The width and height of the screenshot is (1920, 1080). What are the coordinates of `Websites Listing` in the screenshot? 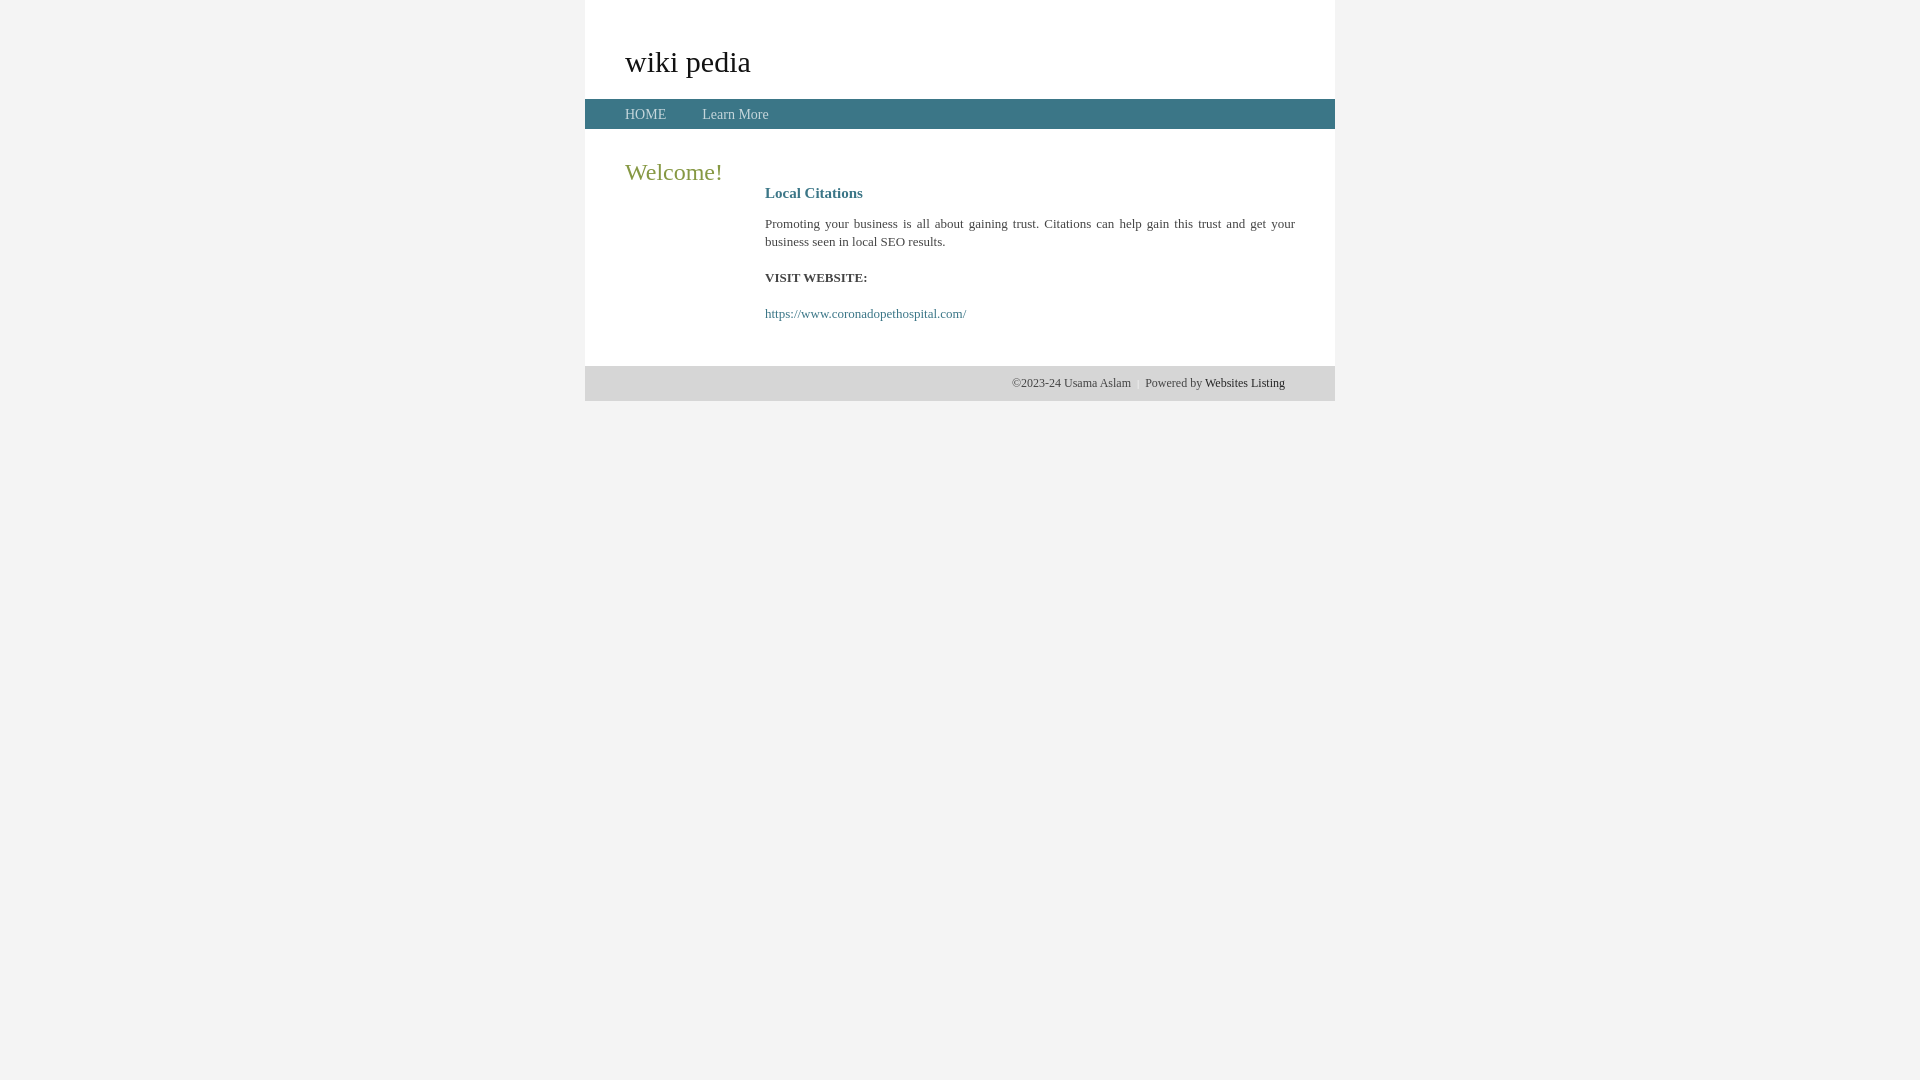 It's located at (1245, 383).